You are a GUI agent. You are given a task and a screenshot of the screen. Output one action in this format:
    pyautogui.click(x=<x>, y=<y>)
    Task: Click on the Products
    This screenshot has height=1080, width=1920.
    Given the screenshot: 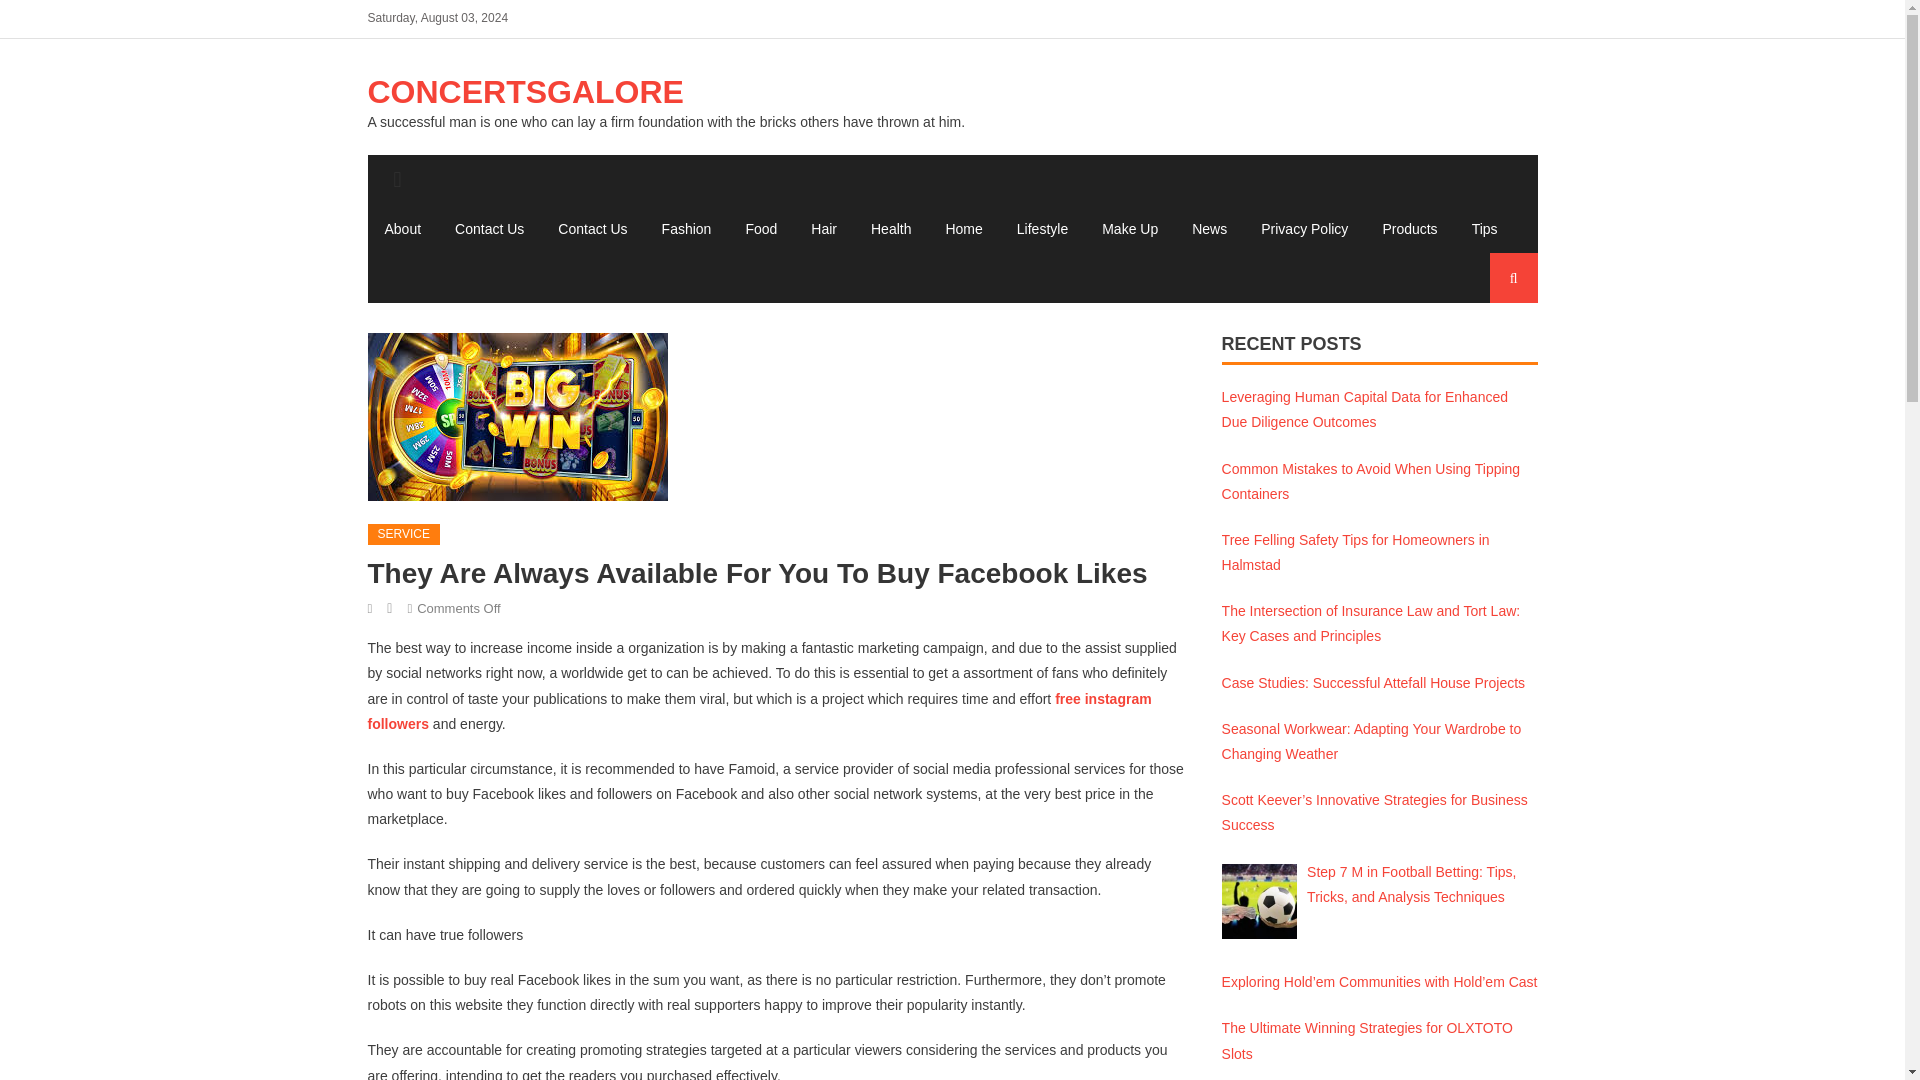 What is the action you would take?
    pyautogui.click(x=1409, y=228)
    